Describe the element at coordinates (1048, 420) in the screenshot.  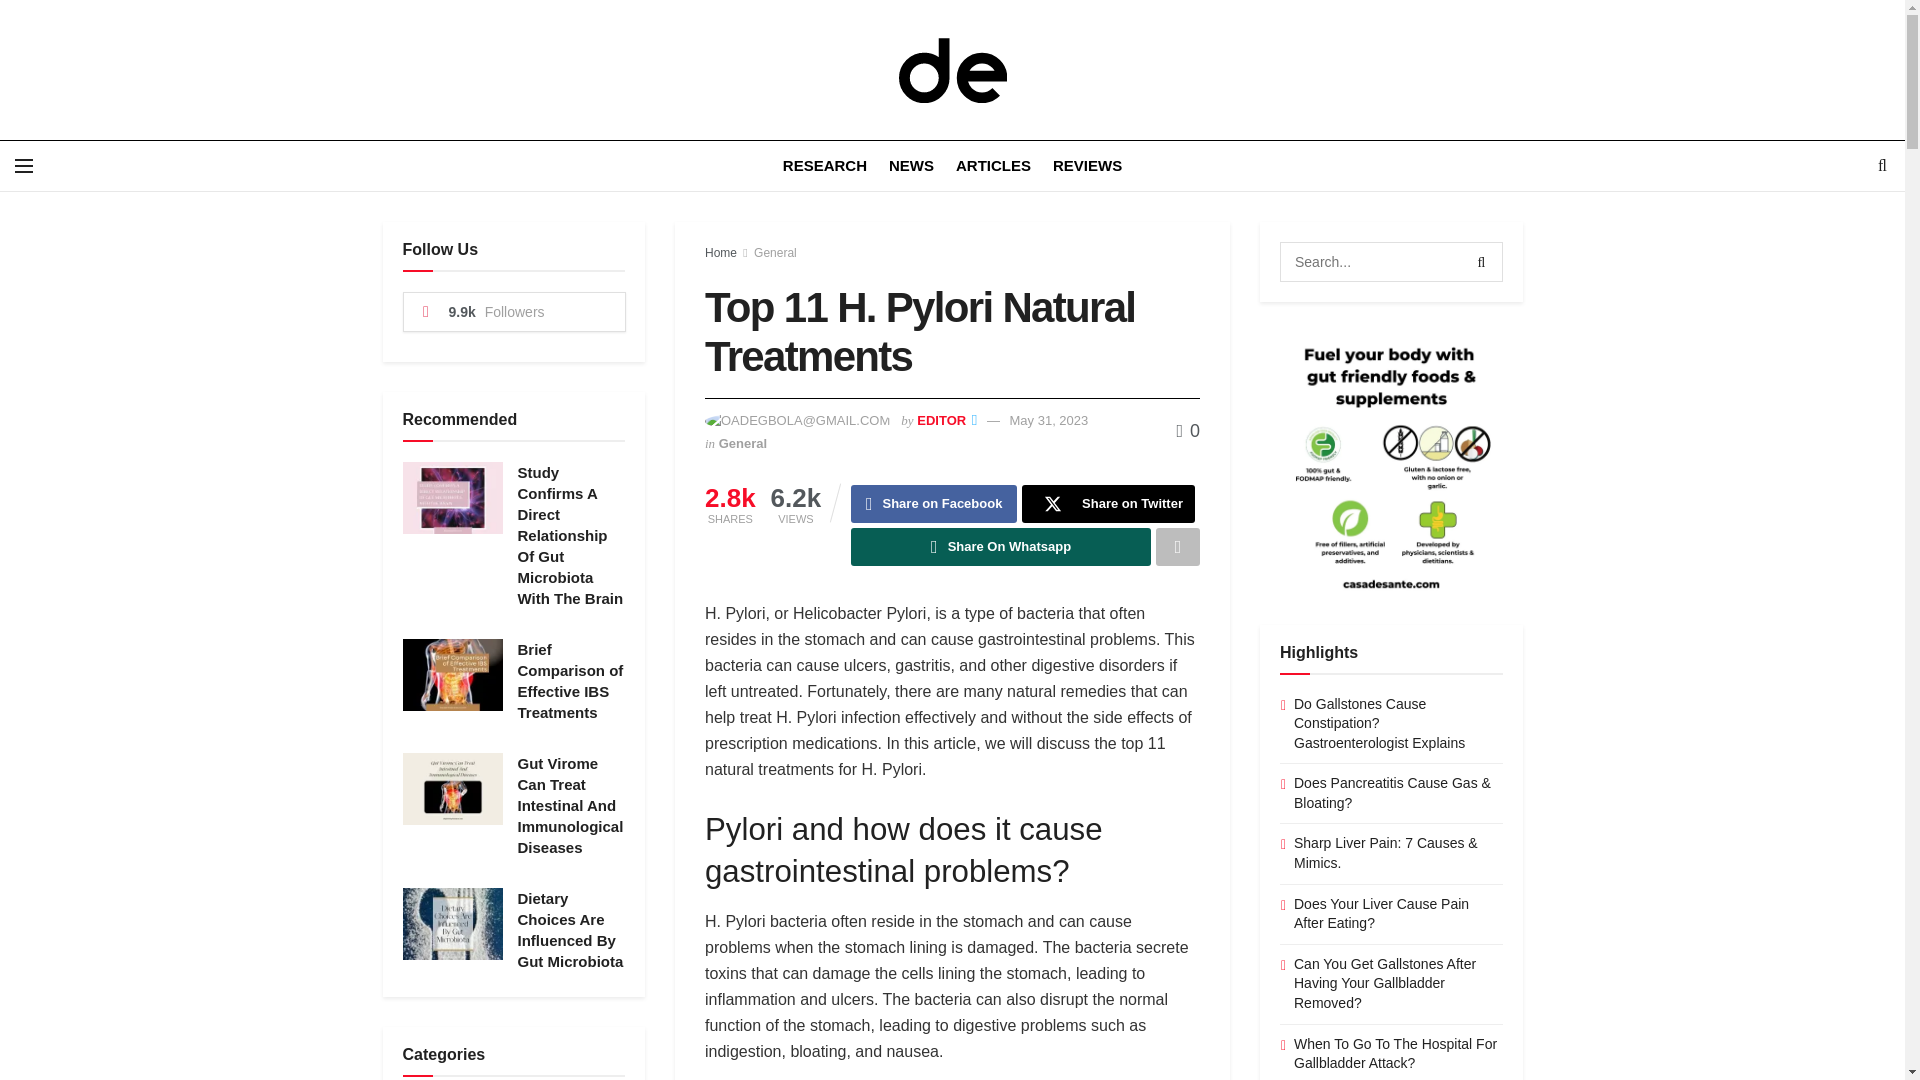
I see `May 31, 2023` at that location.